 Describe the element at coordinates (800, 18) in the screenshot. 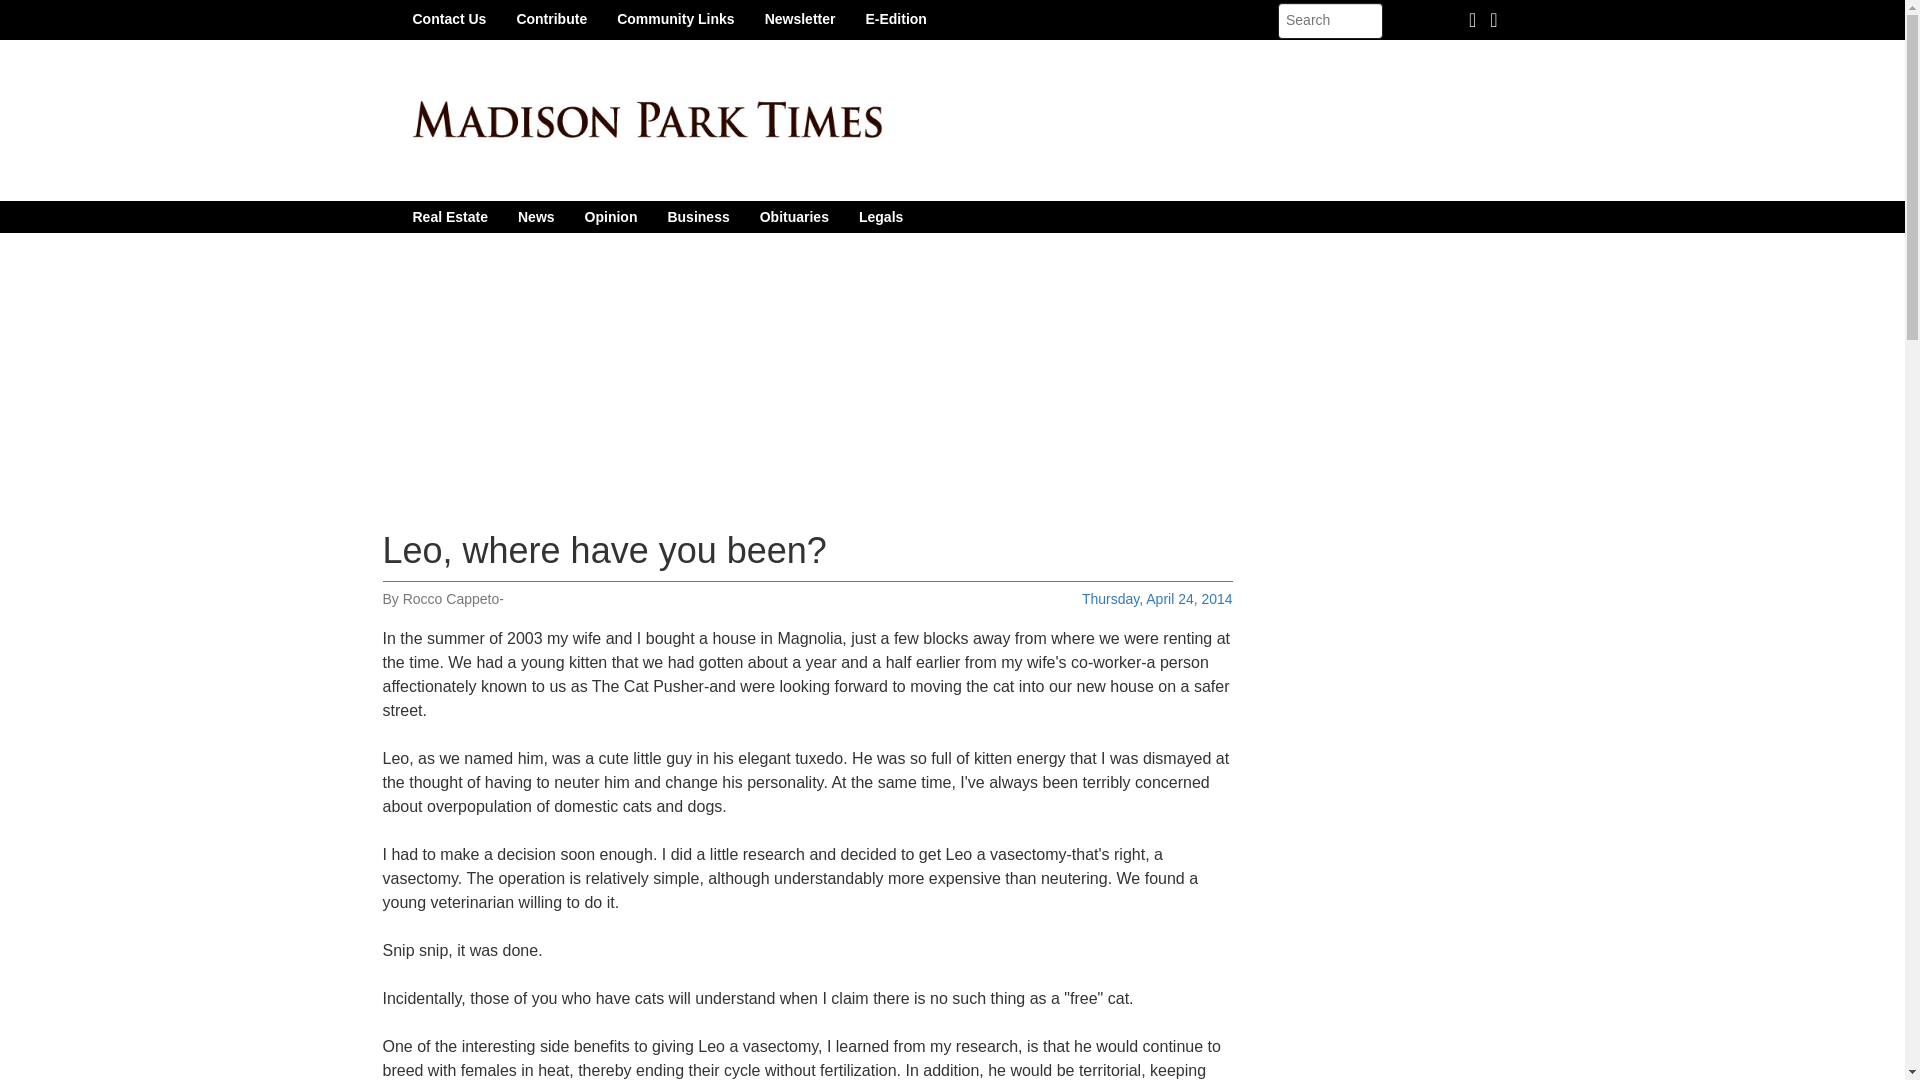

I see `Newsletter` at that location.